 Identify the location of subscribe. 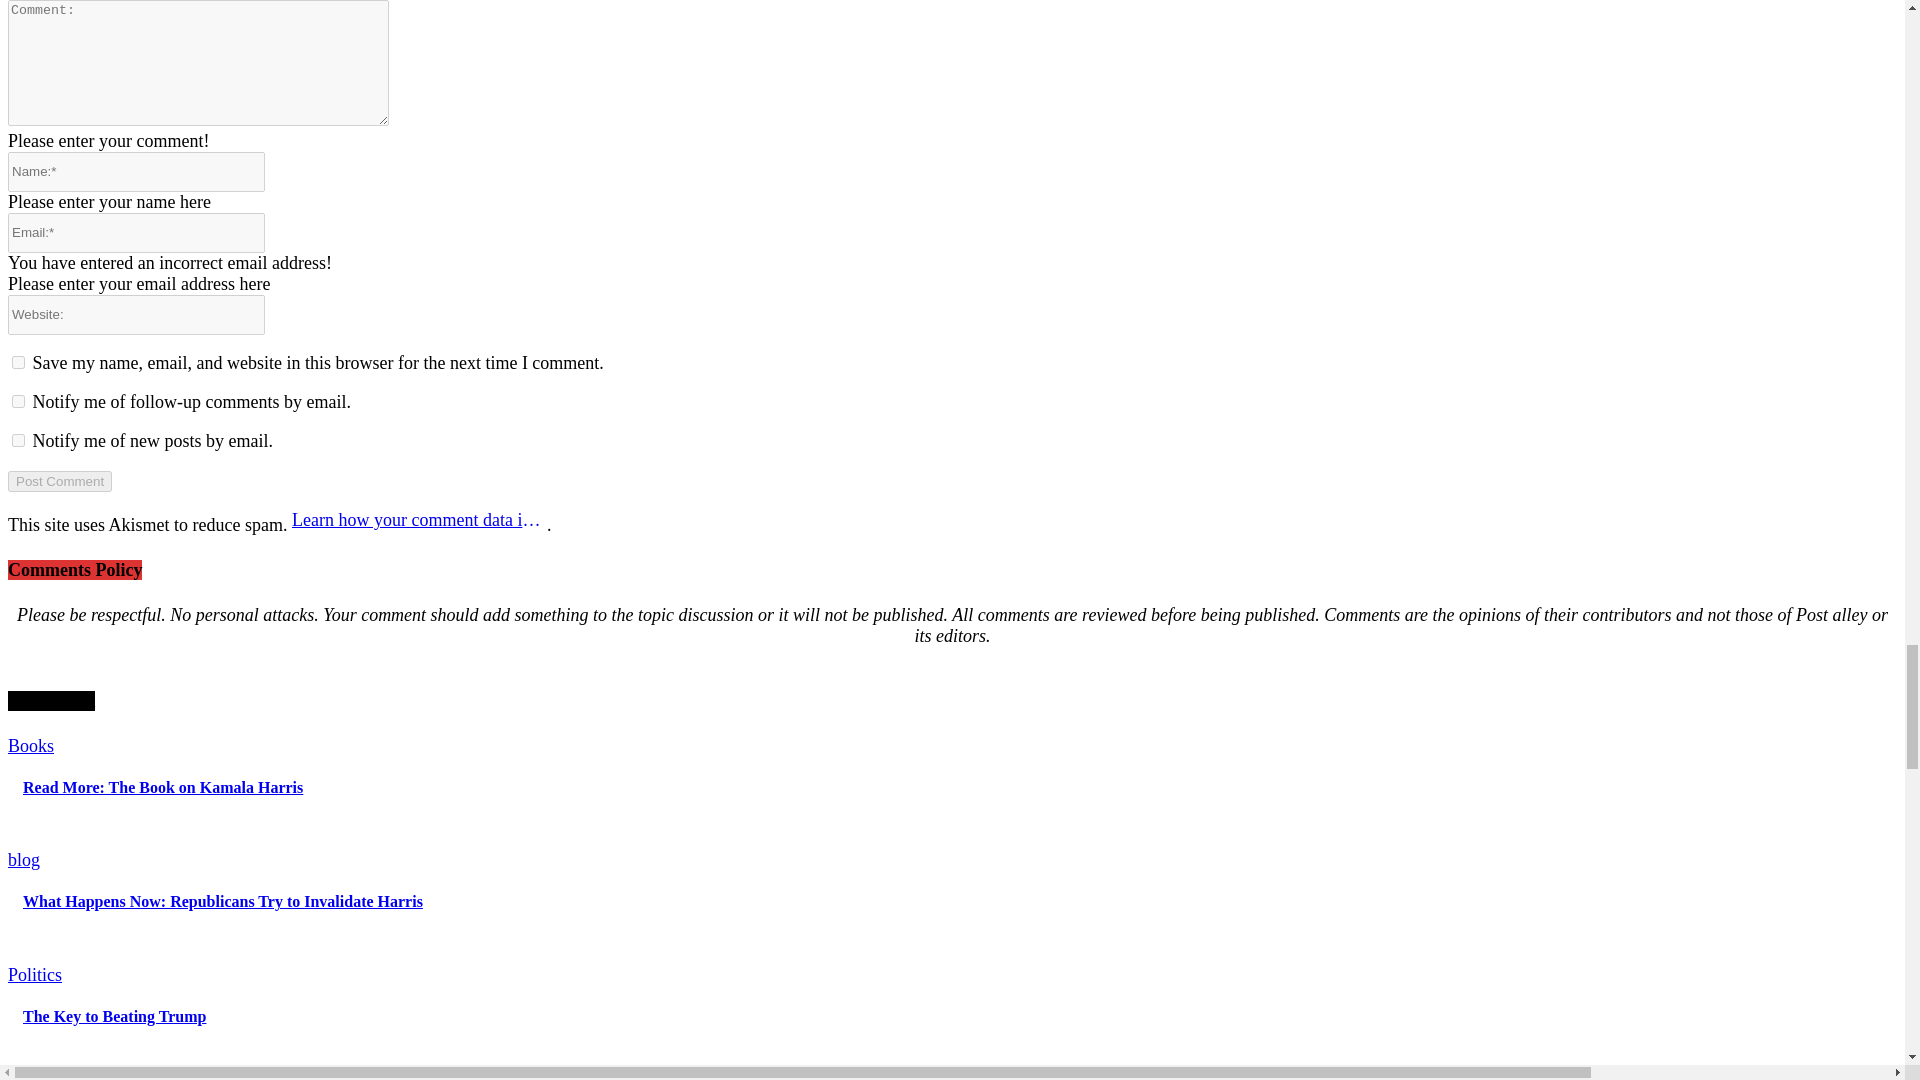
(18, 440).